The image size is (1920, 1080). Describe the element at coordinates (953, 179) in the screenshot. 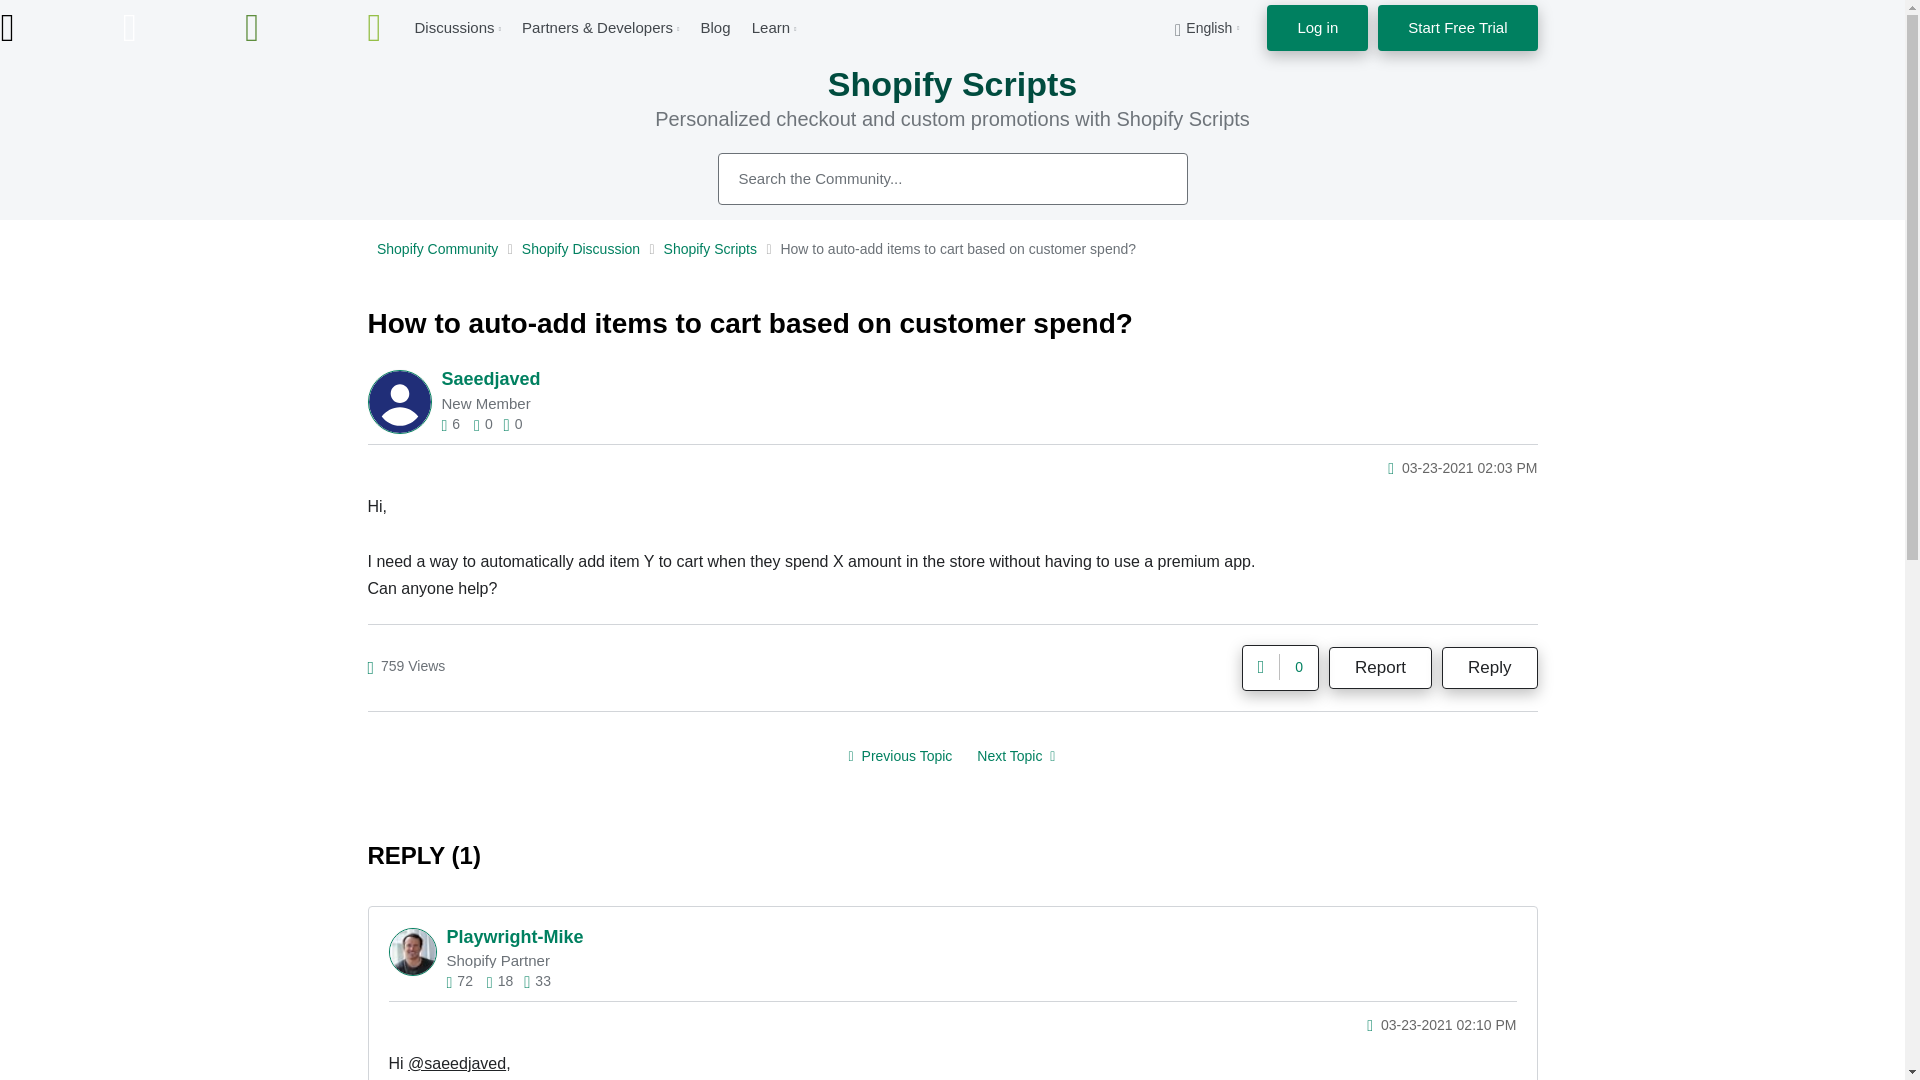

I see `Search` at that location.